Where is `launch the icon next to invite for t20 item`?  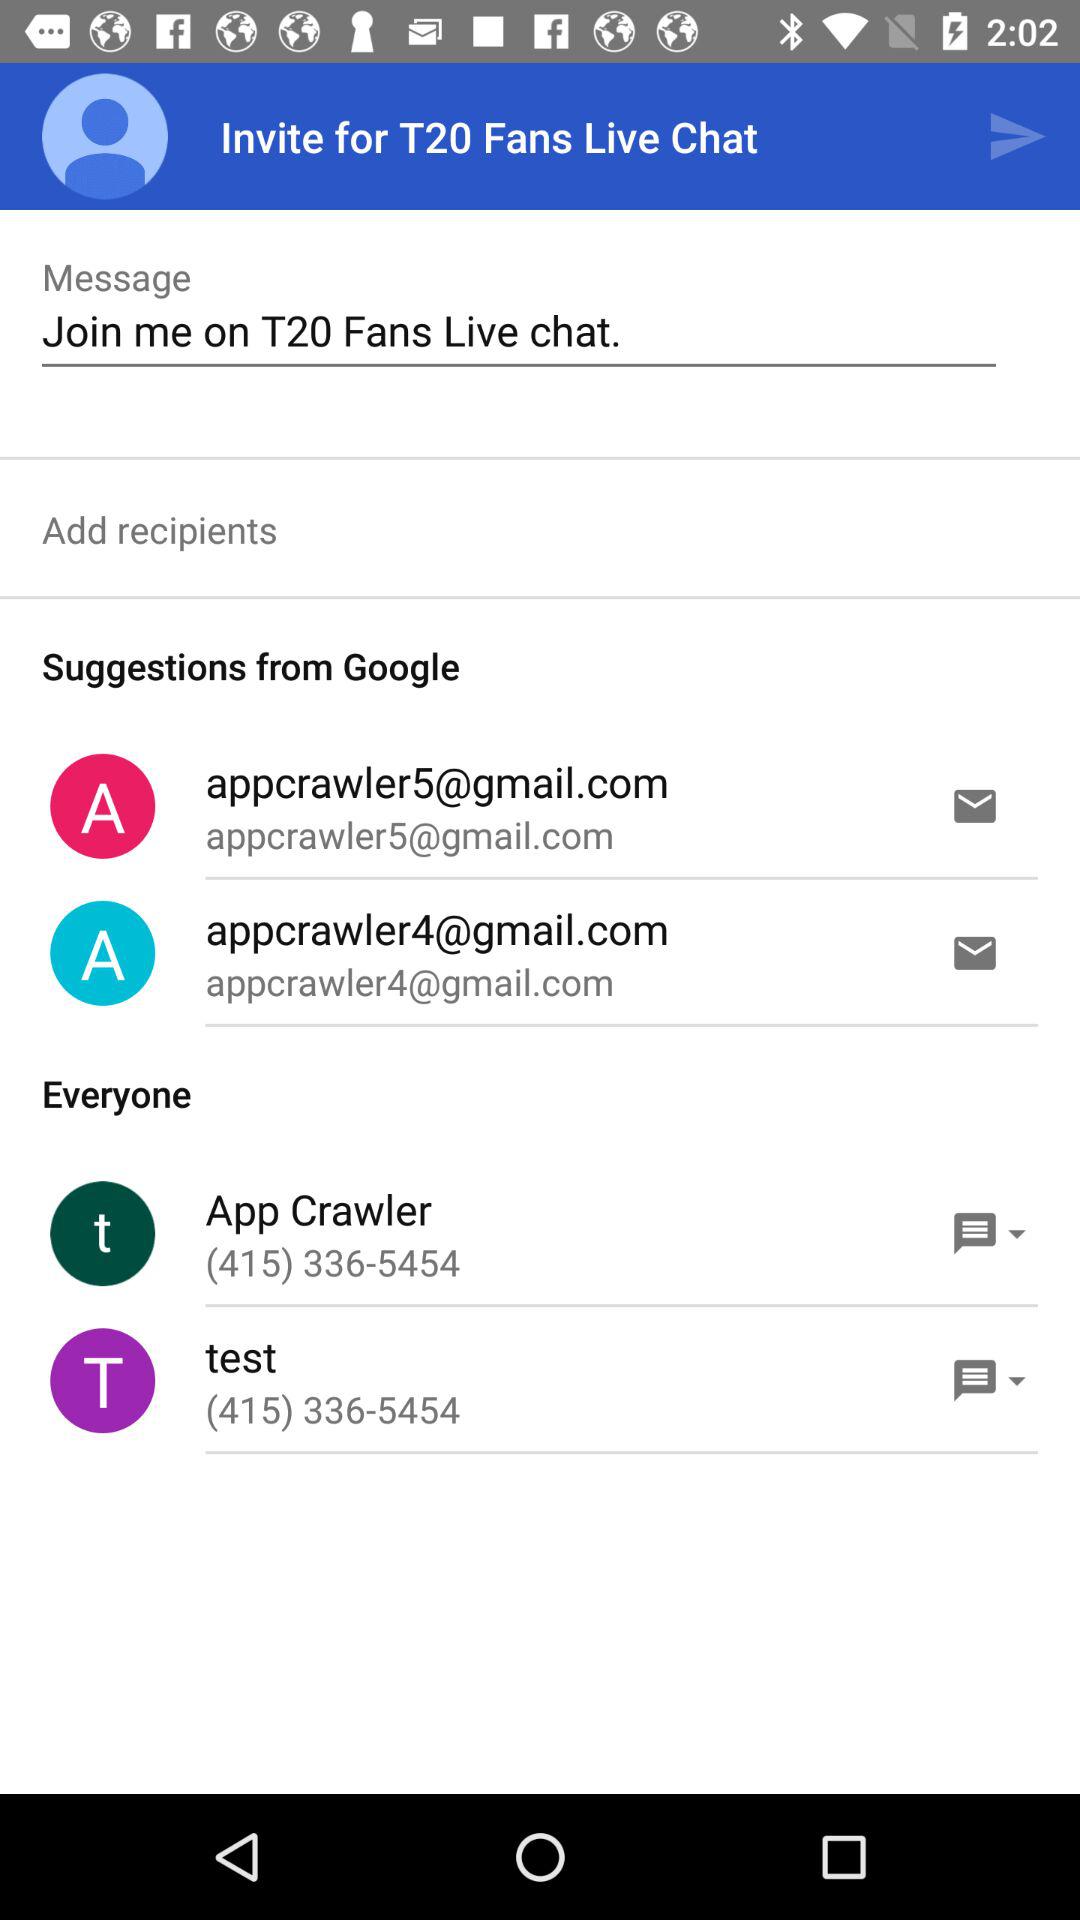 launch the icon next to invite for t20 item is located at coordinates (1016, 136).